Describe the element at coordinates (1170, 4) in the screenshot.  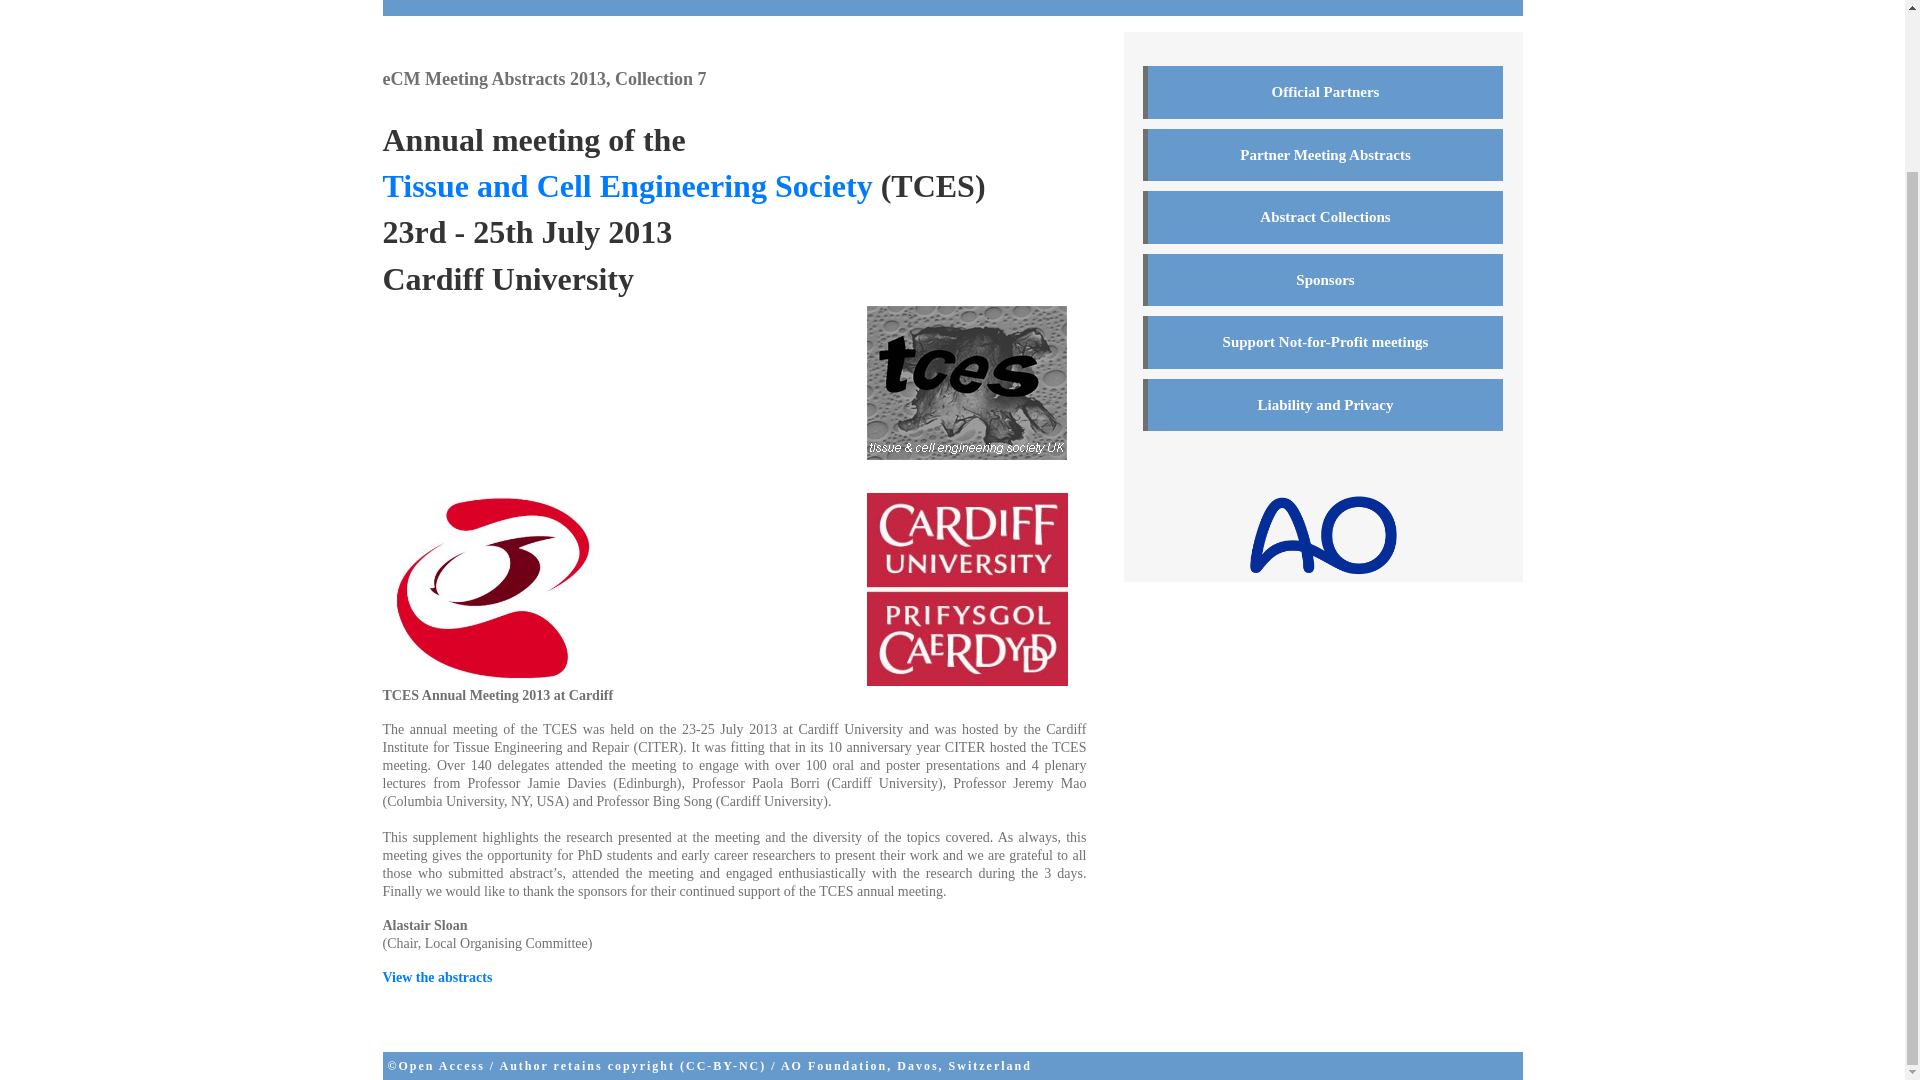
I see `Contact` at that location.